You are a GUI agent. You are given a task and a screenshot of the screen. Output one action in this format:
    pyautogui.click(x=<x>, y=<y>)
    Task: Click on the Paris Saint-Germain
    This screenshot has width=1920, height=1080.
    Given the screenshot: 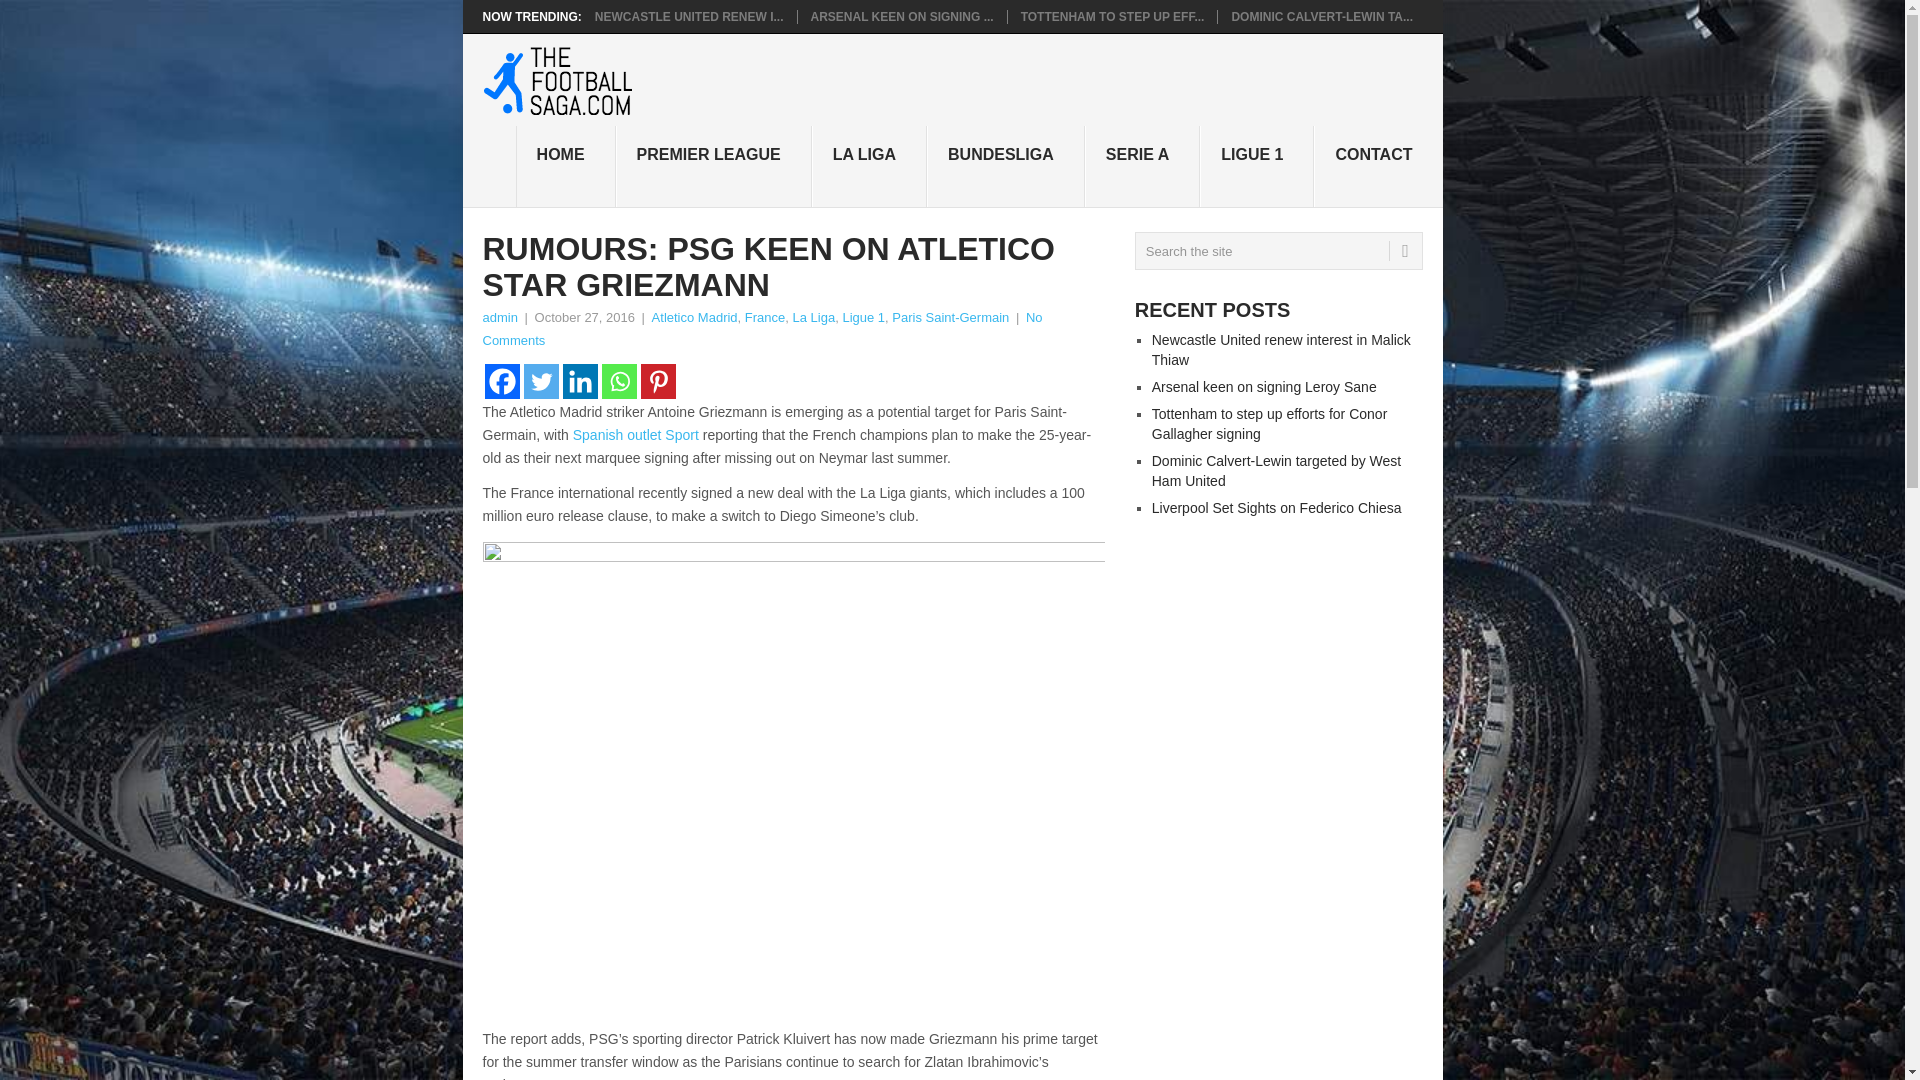 What is the action you would take?
    pyautogui.click(x=950, y=317)
    